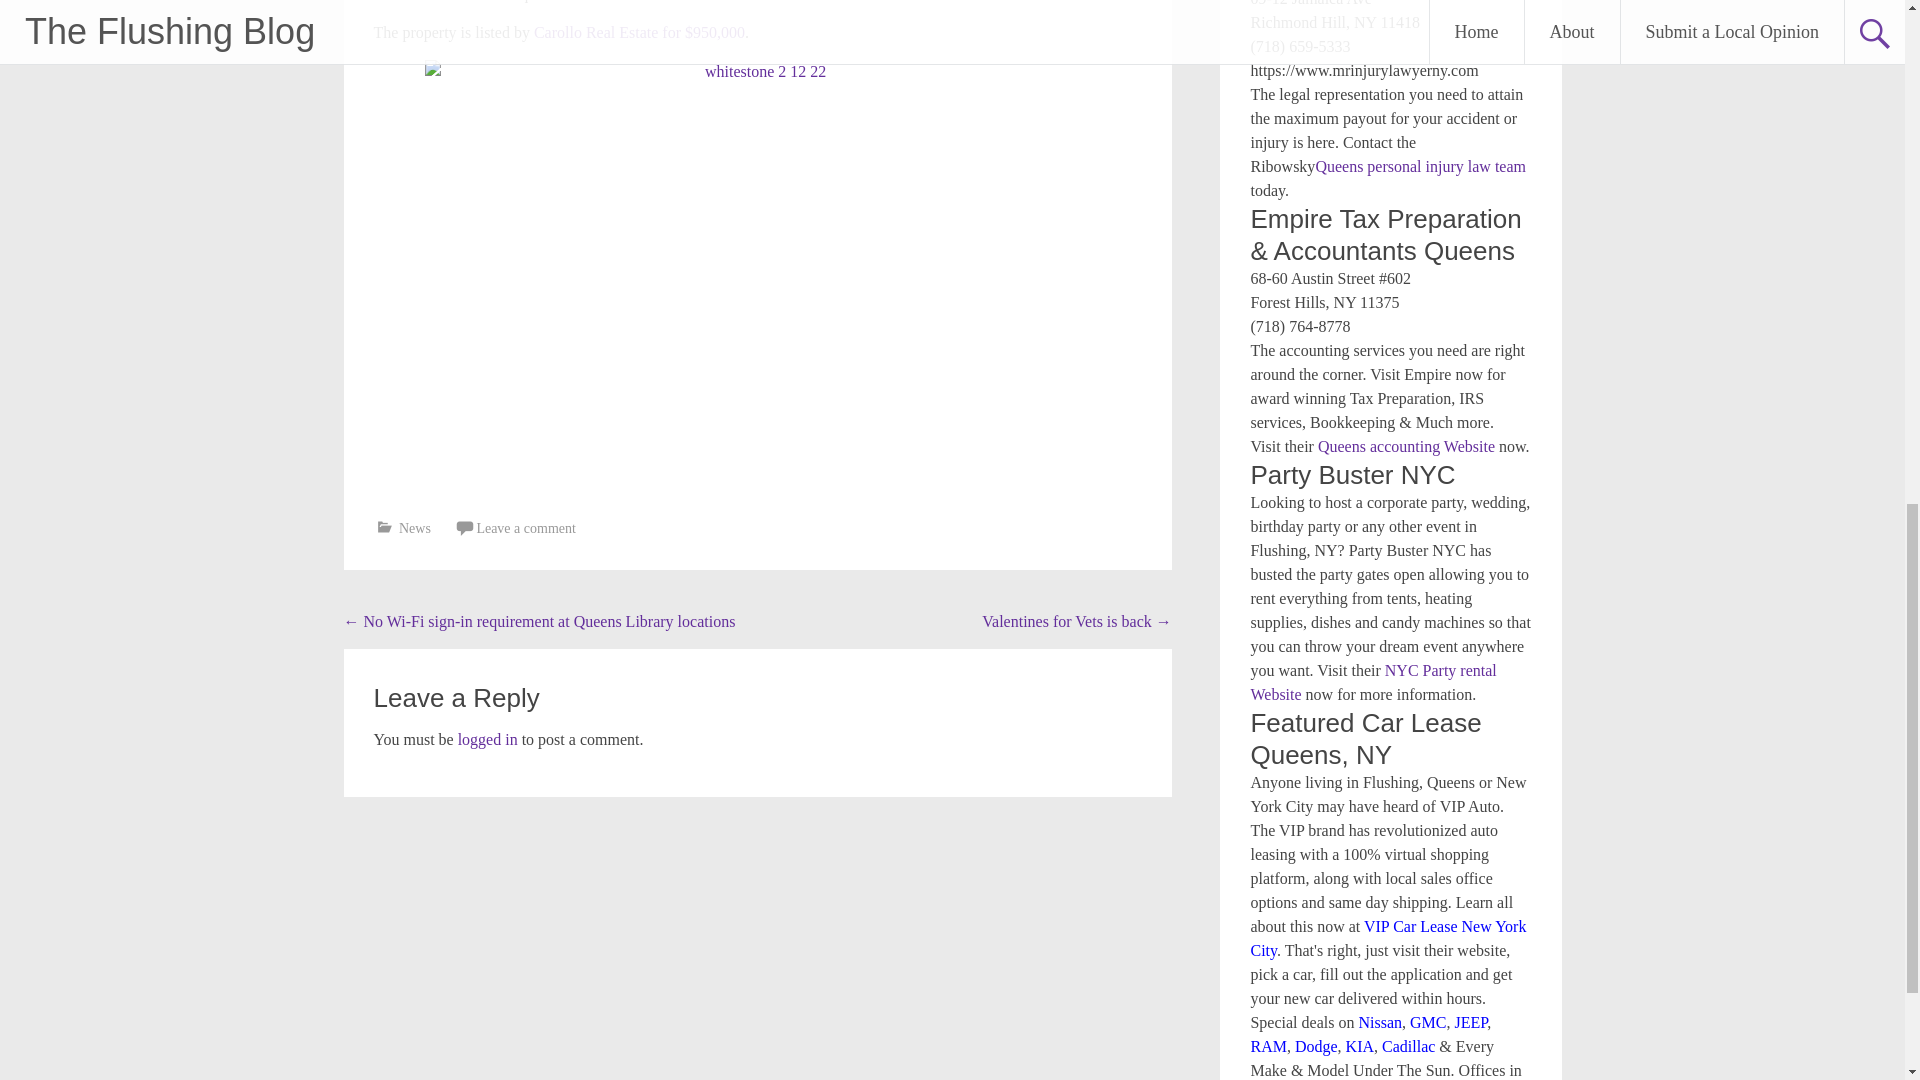 The image size is (1920, 1080). What do you see at coordinates (1360, 1046) in the screenshot?
I see `KIA` at bounding box center [1360, 1046].